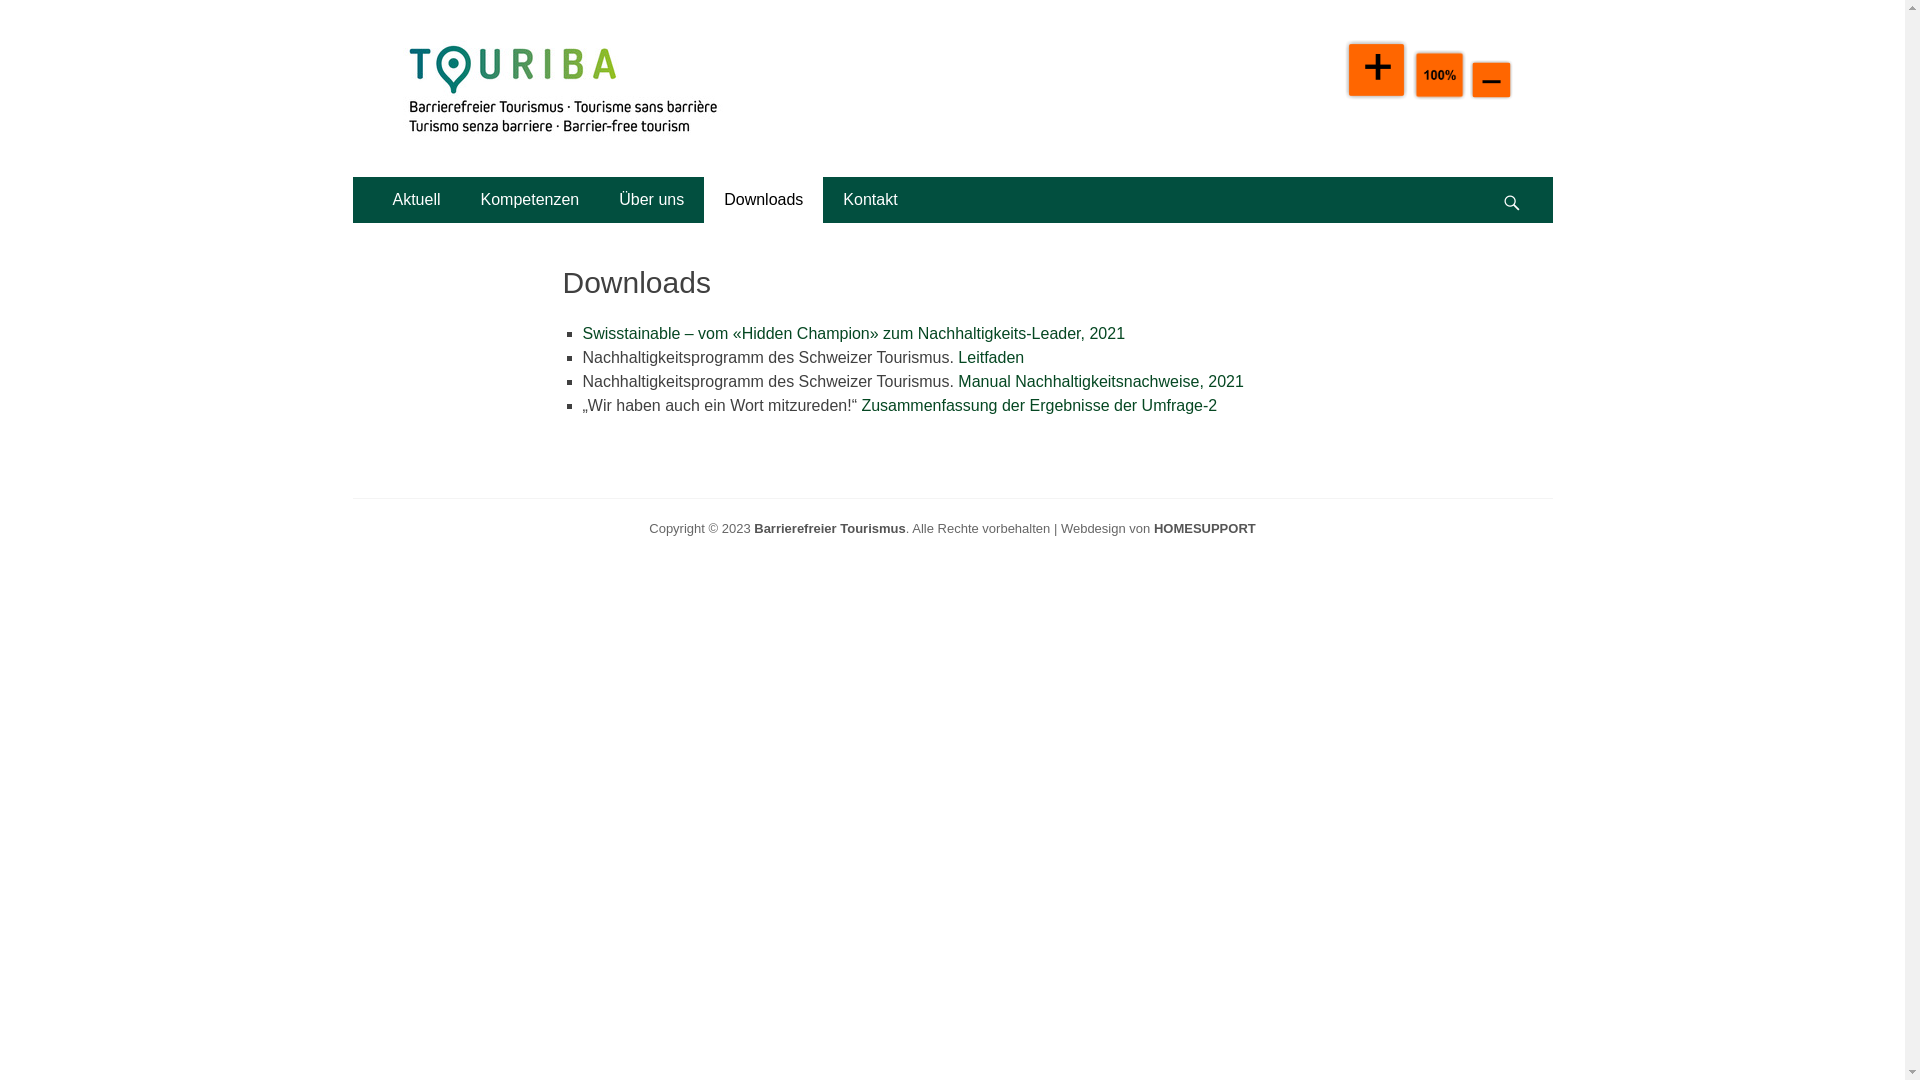 The height and width of the screenshot is (1080, 1920). What do you see at coordinates (870, 200) in the screenshot?
I see `Kontakt` at bounding box center [870, 200].